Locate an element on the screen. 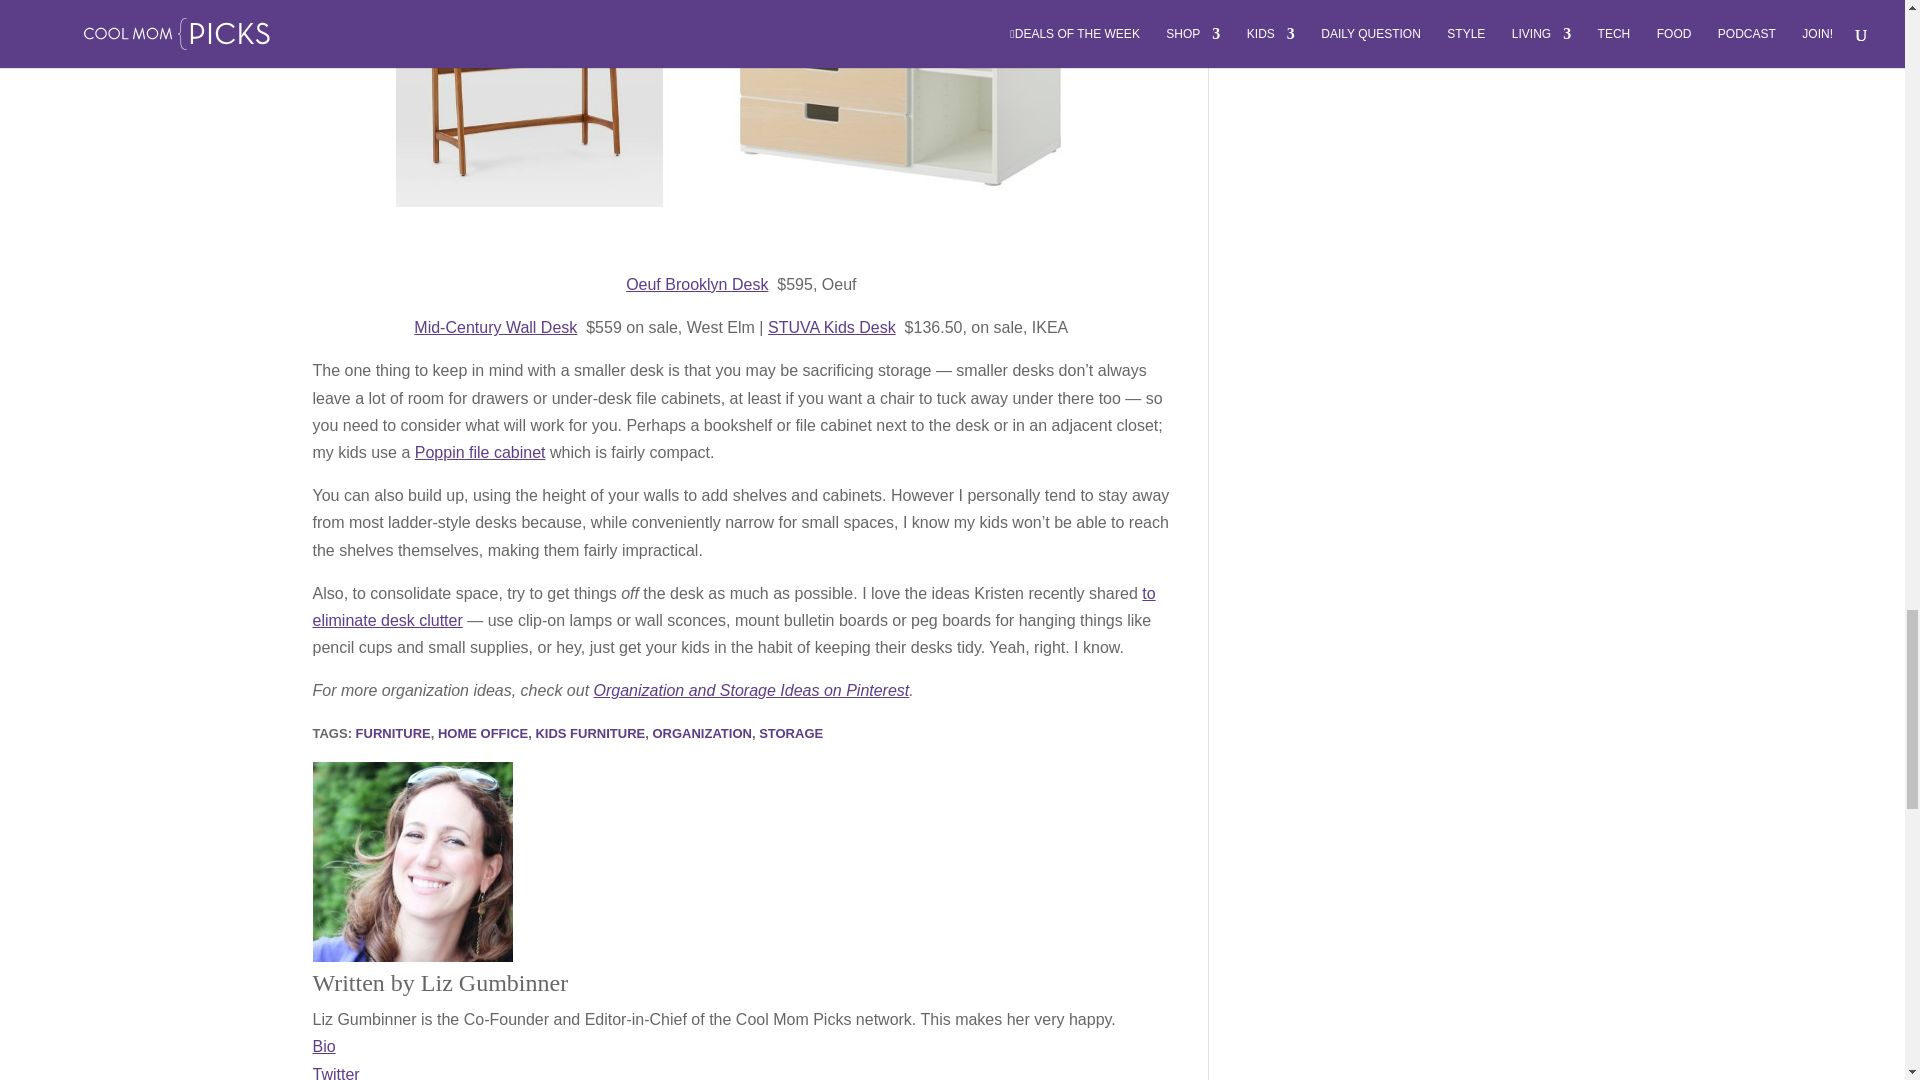 This screenshot has height=1080, width=1920. Beautiful modern kids' desks for small spaces is located at coordinates (740, 106).